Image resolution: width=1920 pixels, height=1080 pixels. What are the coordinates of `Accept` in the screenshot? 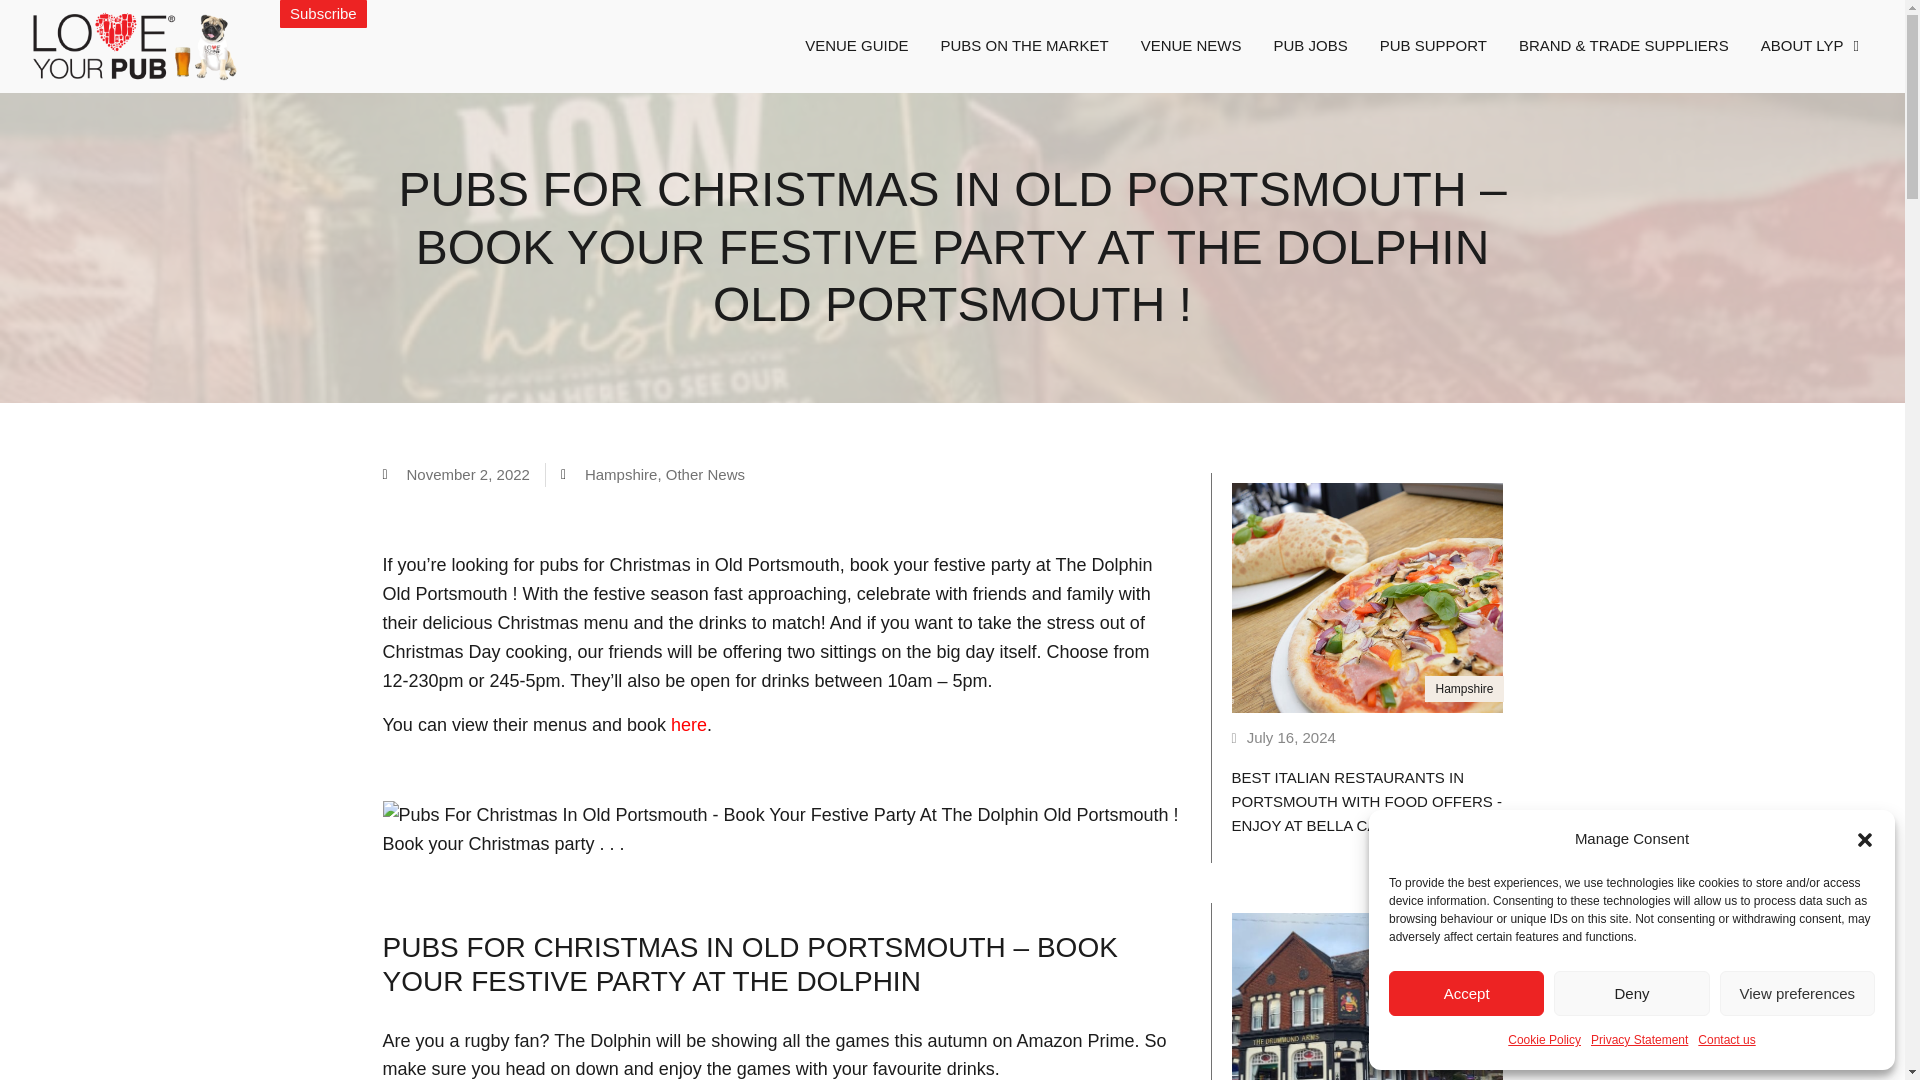 It's located at (1466, 993).